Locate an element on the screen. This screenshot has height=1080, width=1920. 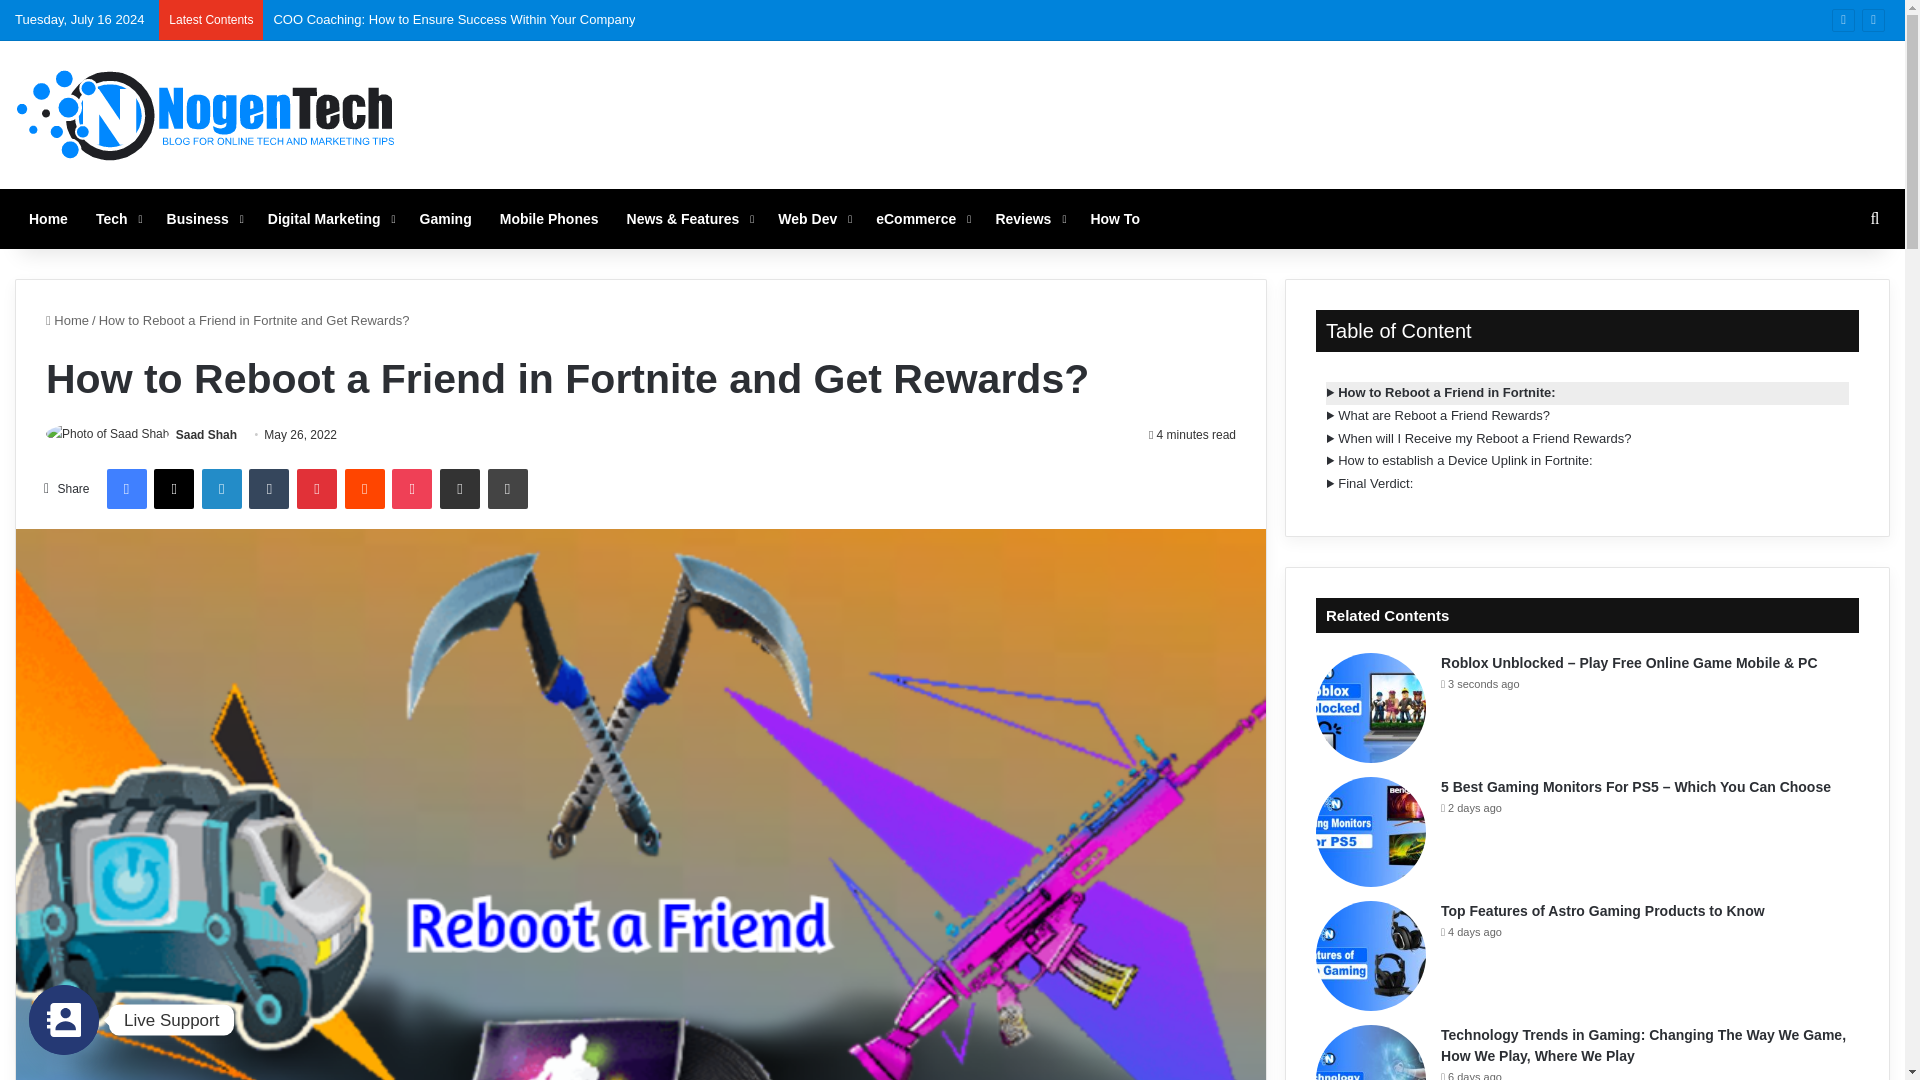
NogenTech.org is located at coordinates (207, 114).